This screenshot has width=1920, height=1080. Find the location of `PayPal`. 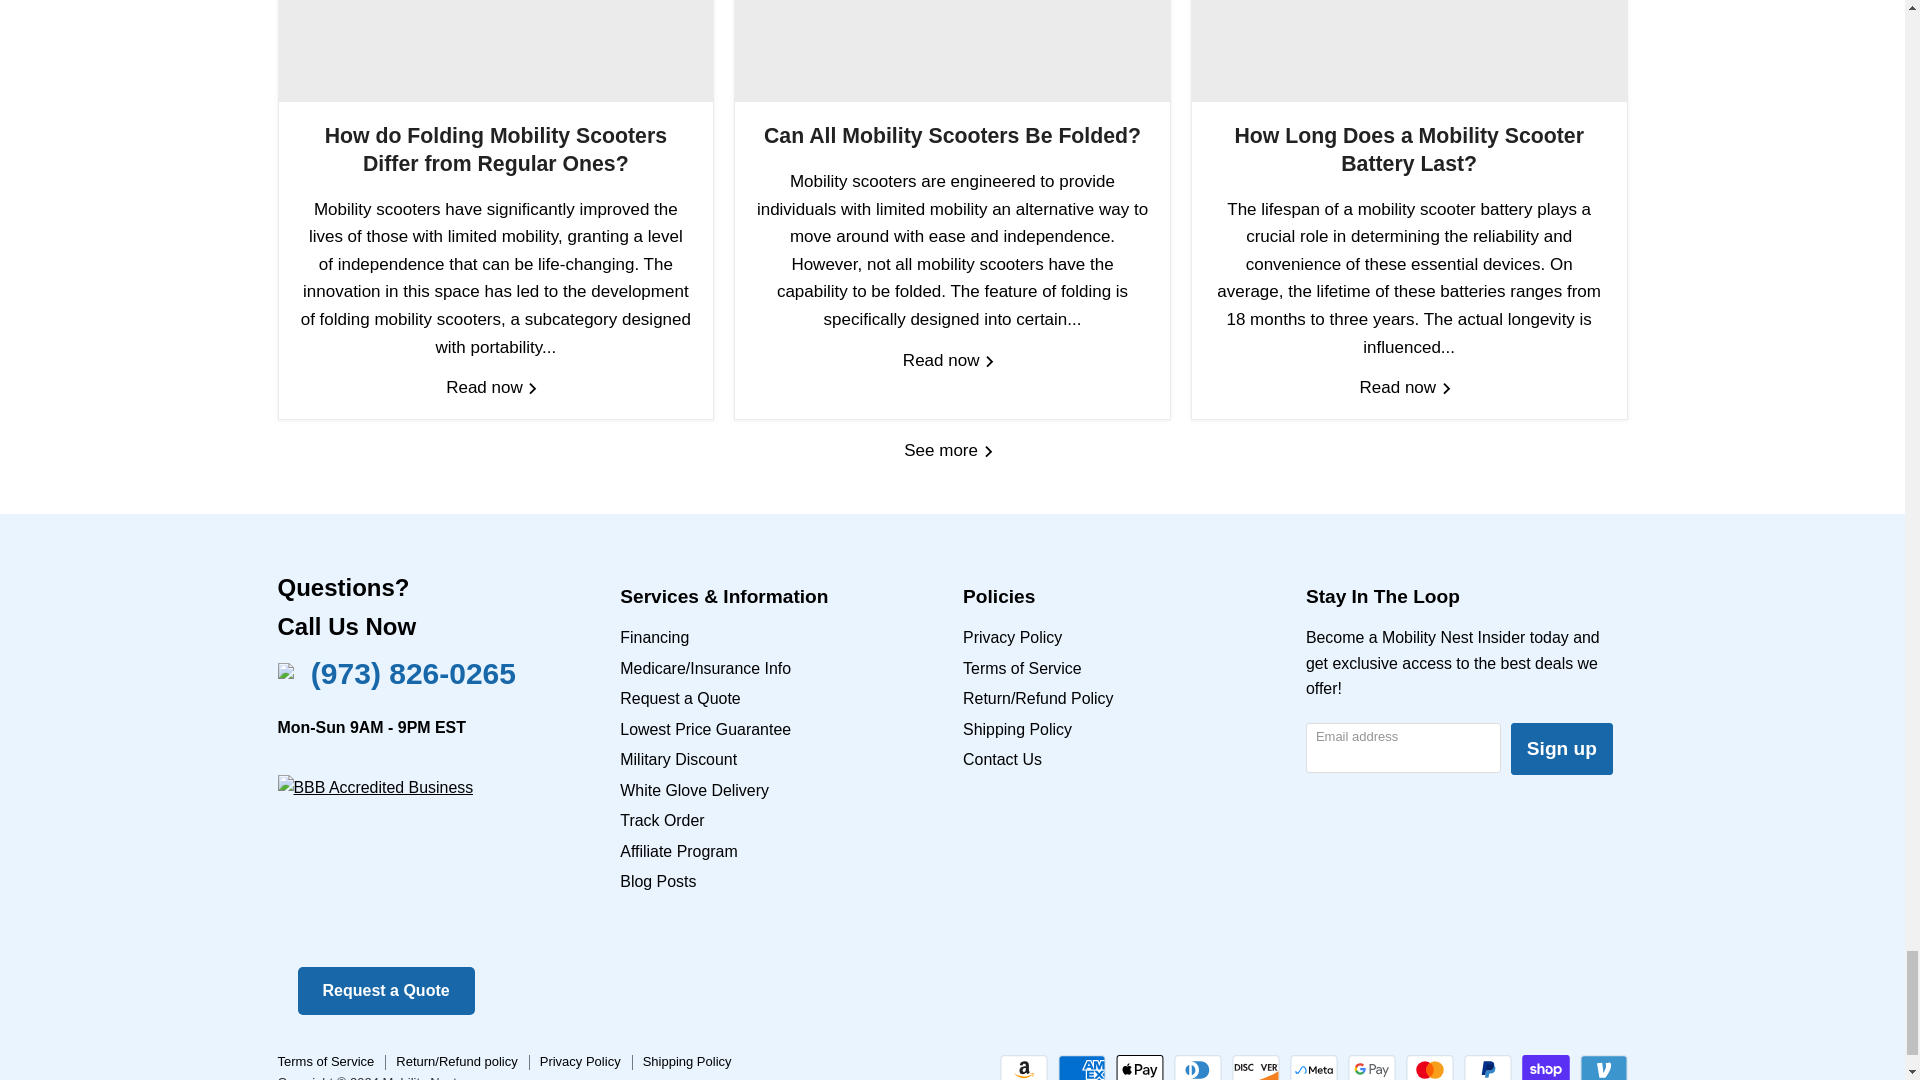

PayPal is located at coordinates (1488, 1068).